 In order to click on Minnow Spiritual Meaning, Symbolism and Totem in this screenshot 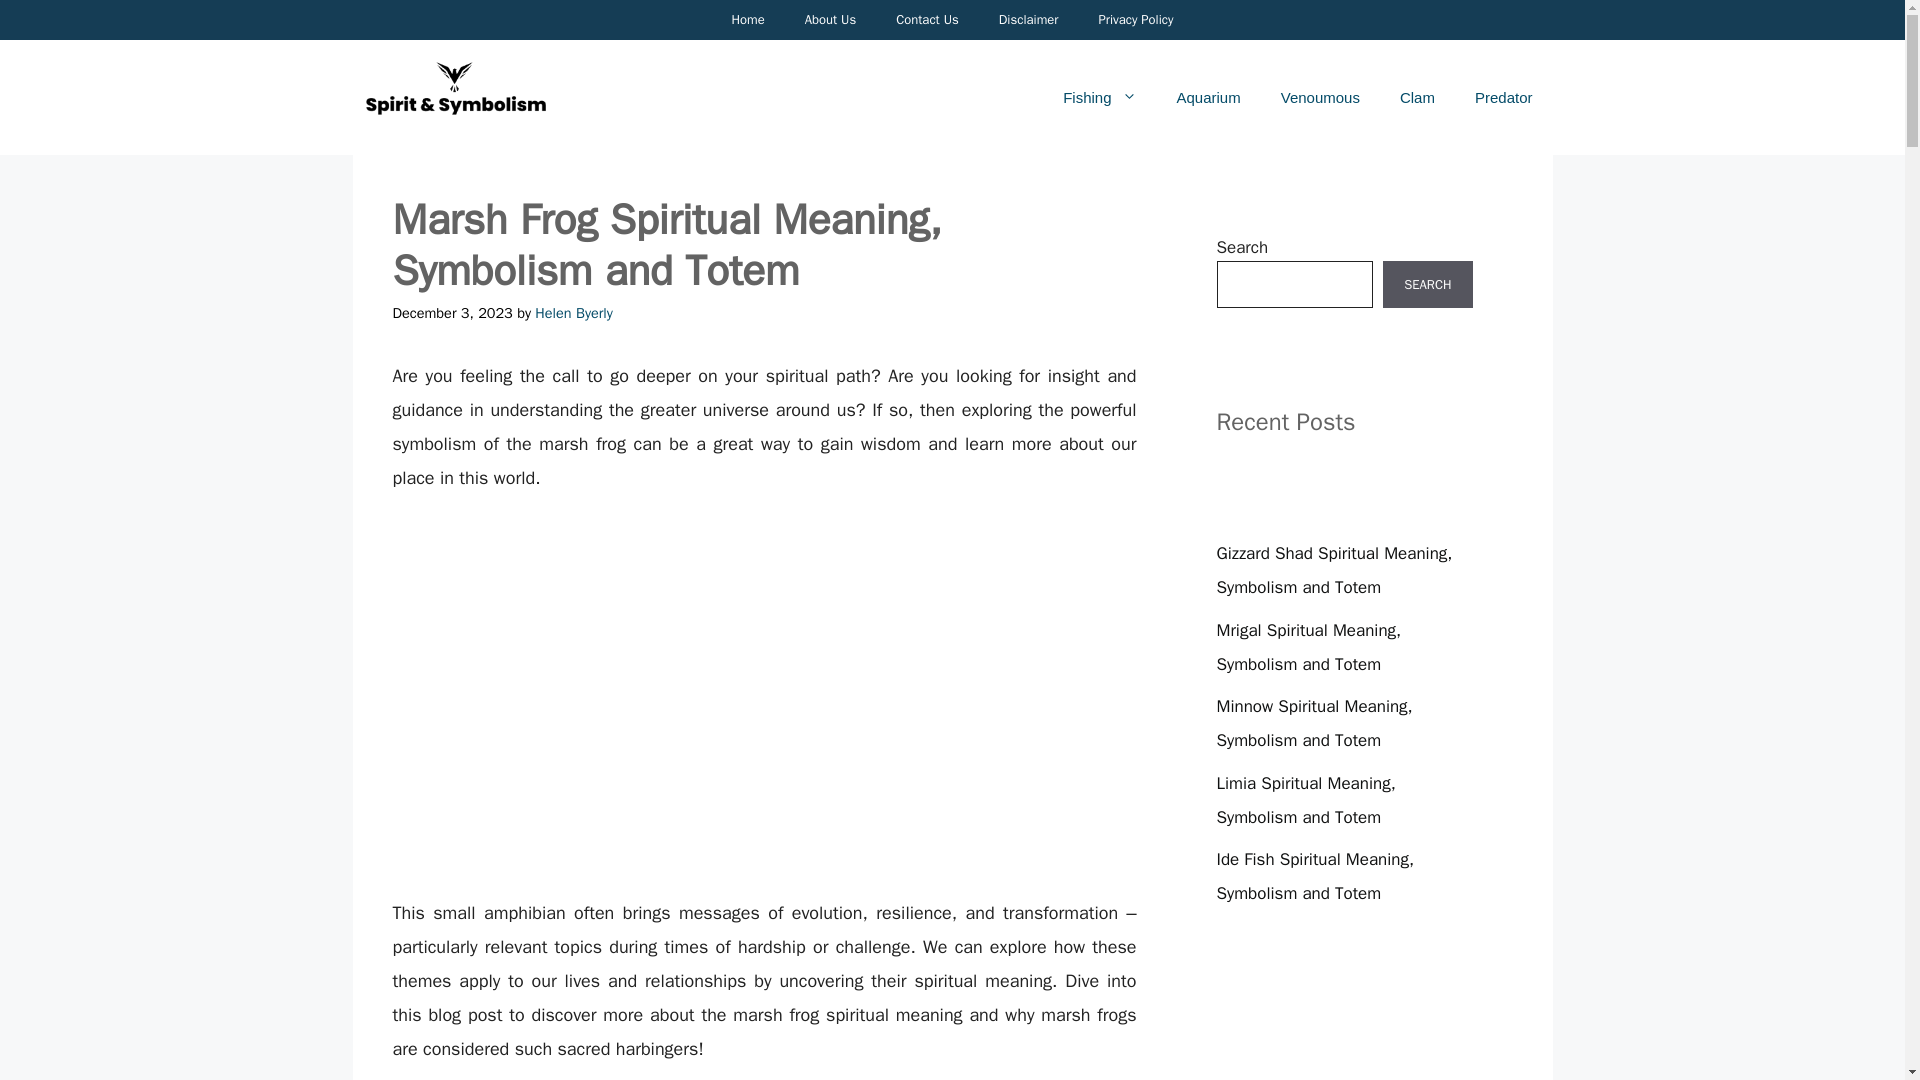, I will do `click(1313, 722)`.